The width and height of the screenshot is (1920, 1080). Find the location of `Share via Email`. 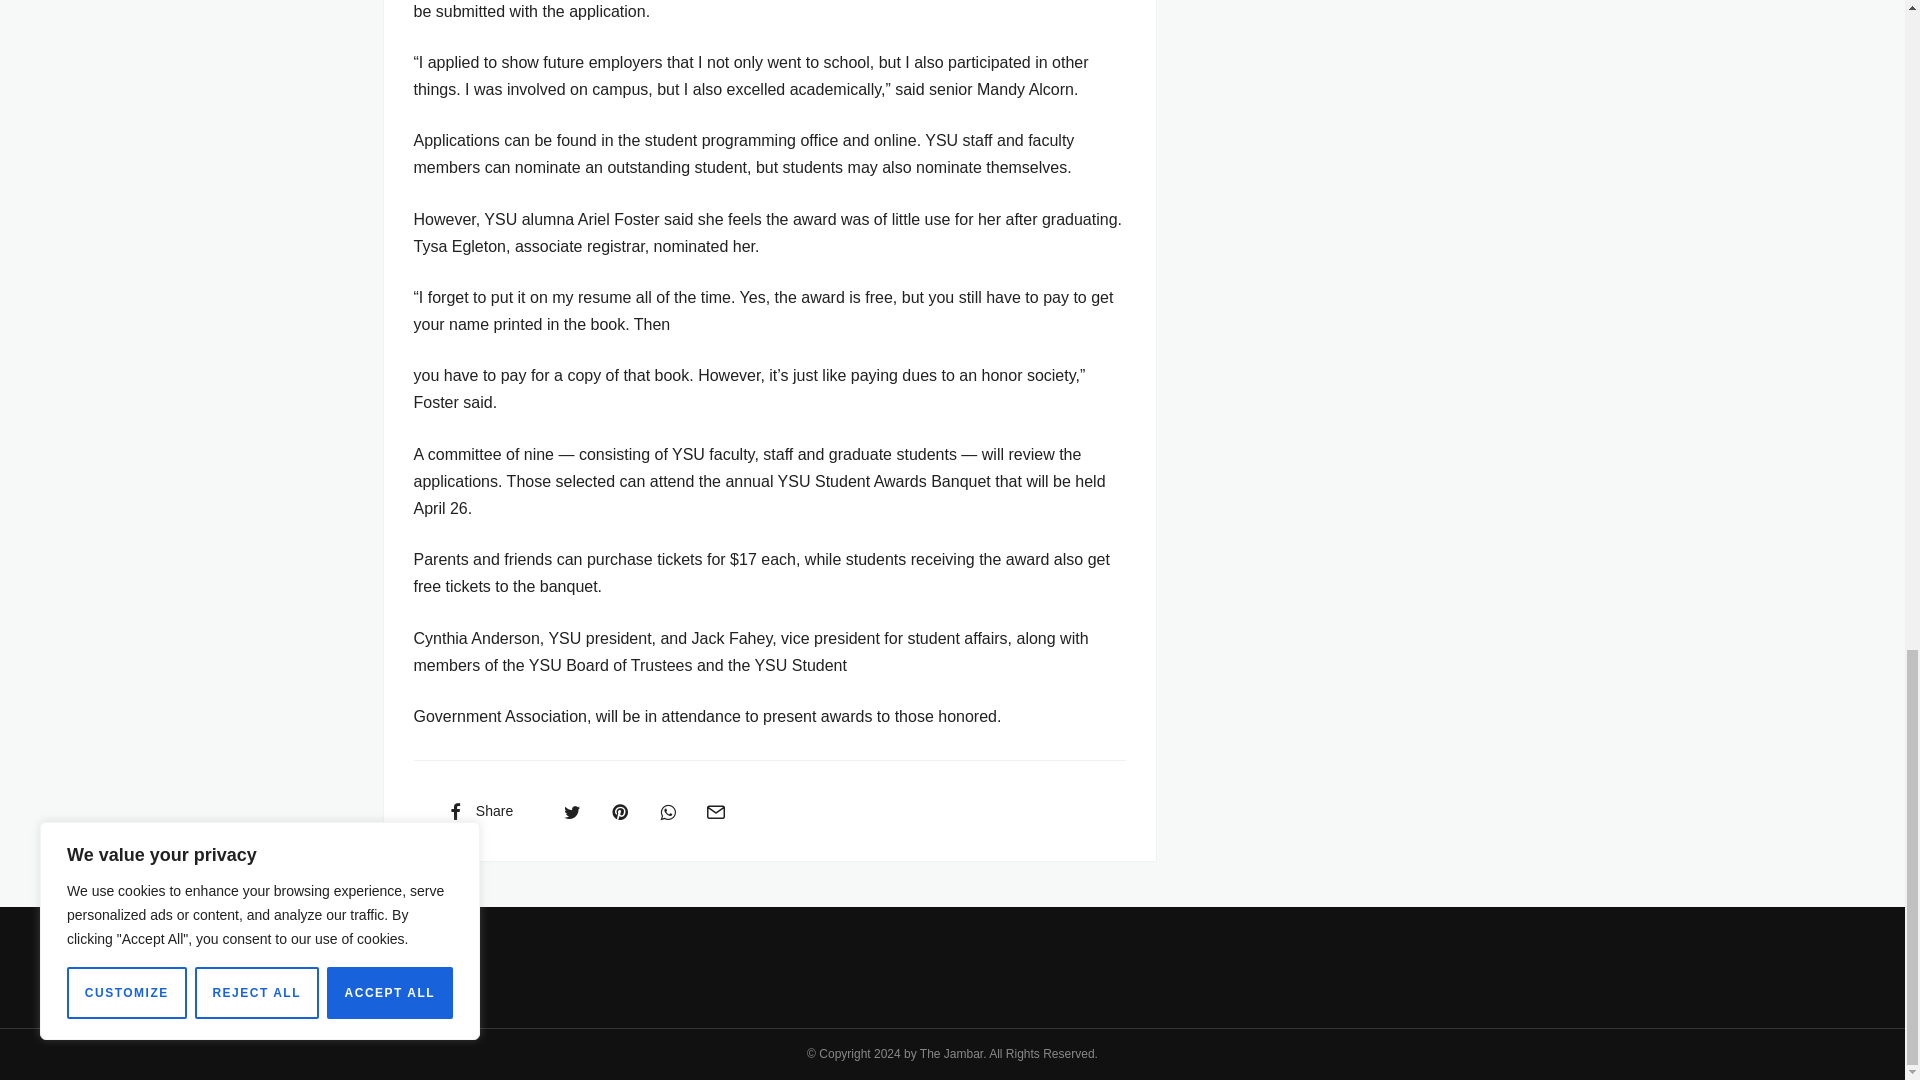

Share via Email is located at coordinates (715, 810).